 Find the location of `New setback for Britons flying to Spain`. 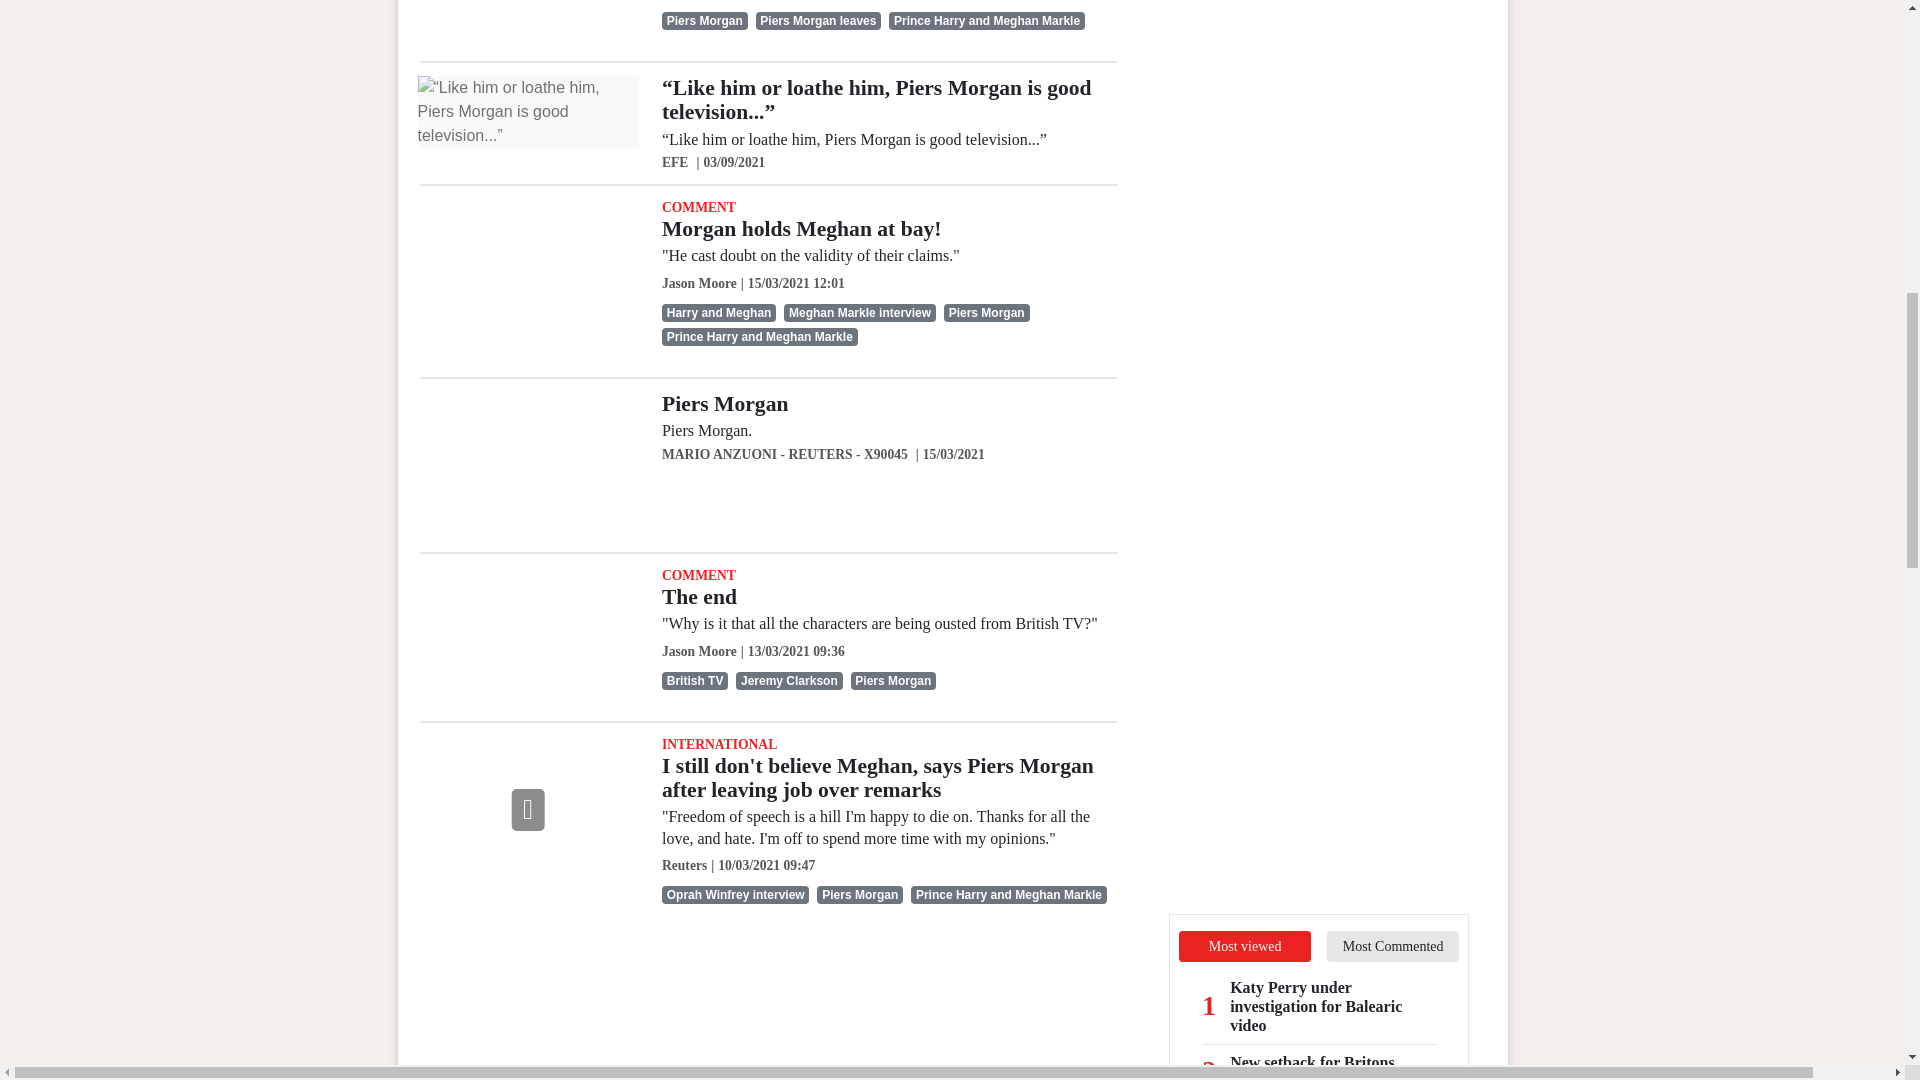

New setback for Britons flying to Spain is located at coordinates (1333, 1066).